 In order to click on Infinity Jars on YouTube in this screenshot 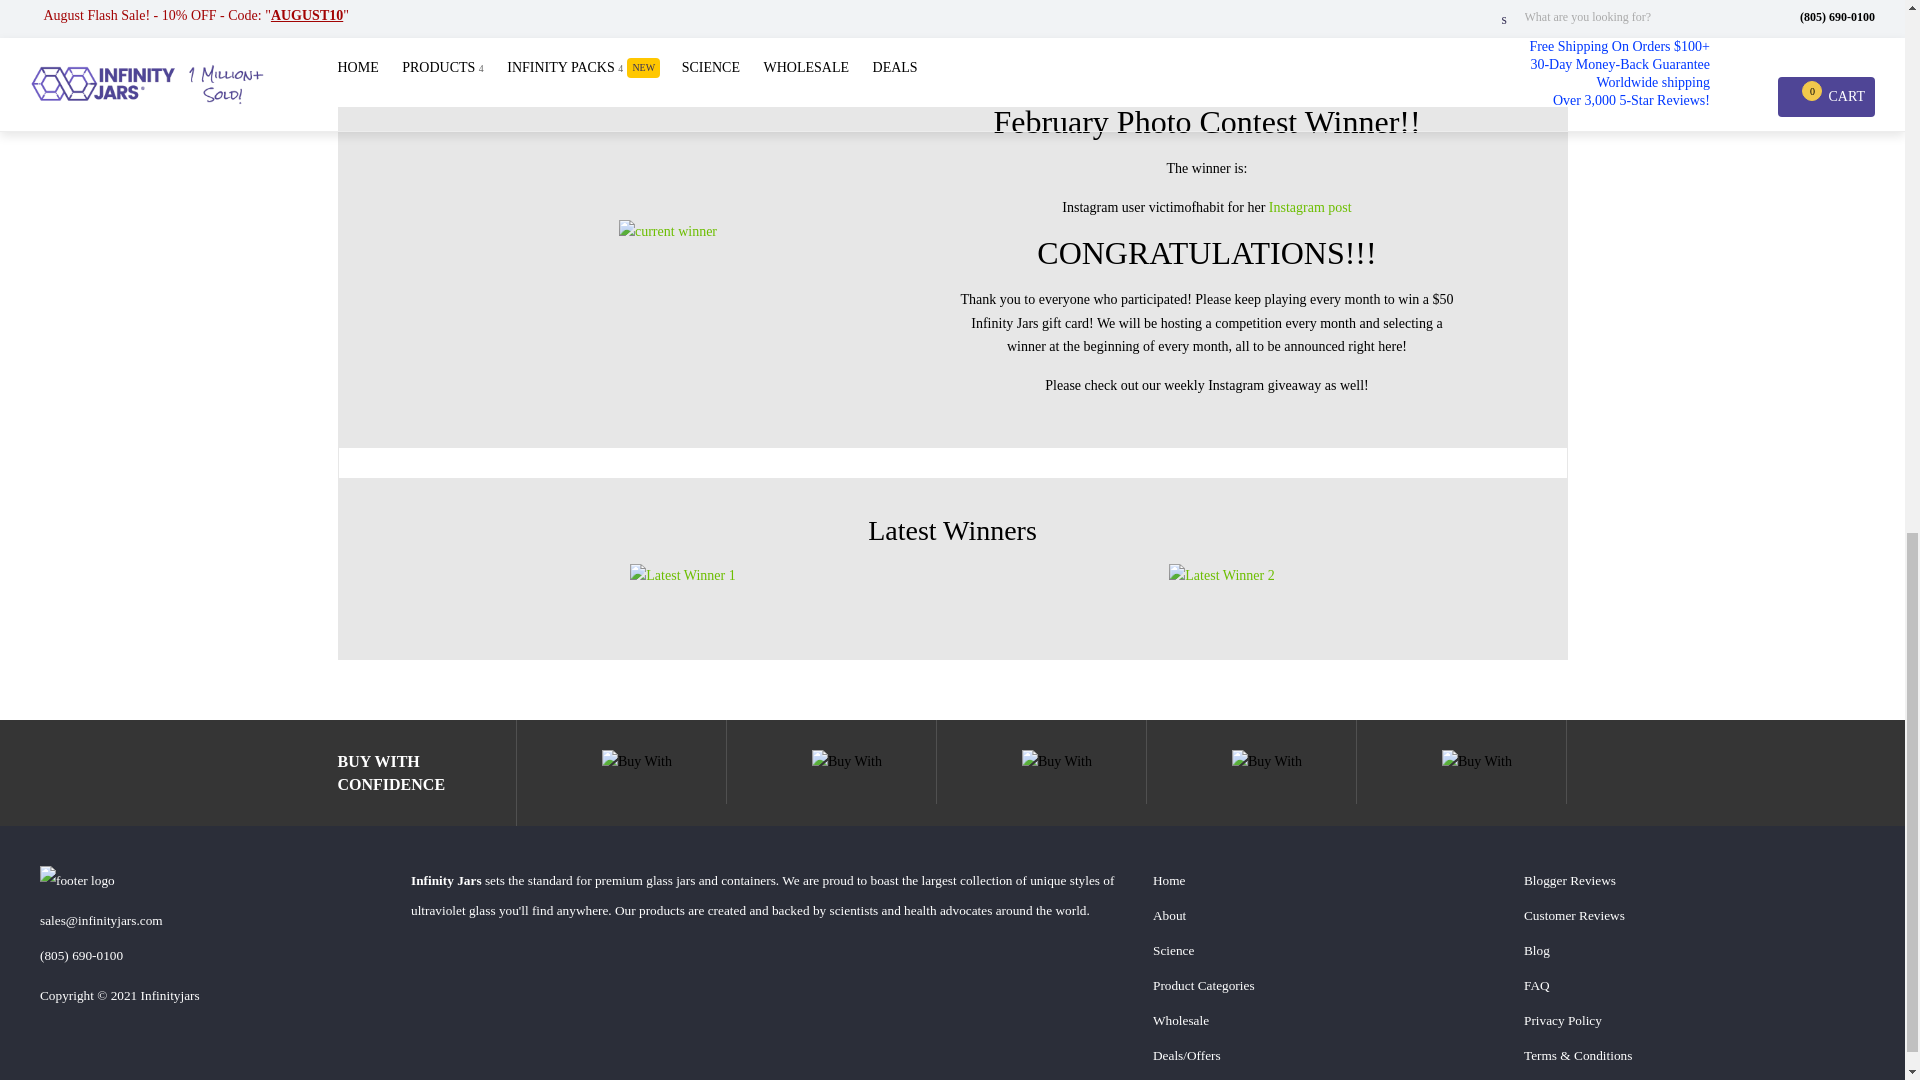, I will do `click(592, 991)`.